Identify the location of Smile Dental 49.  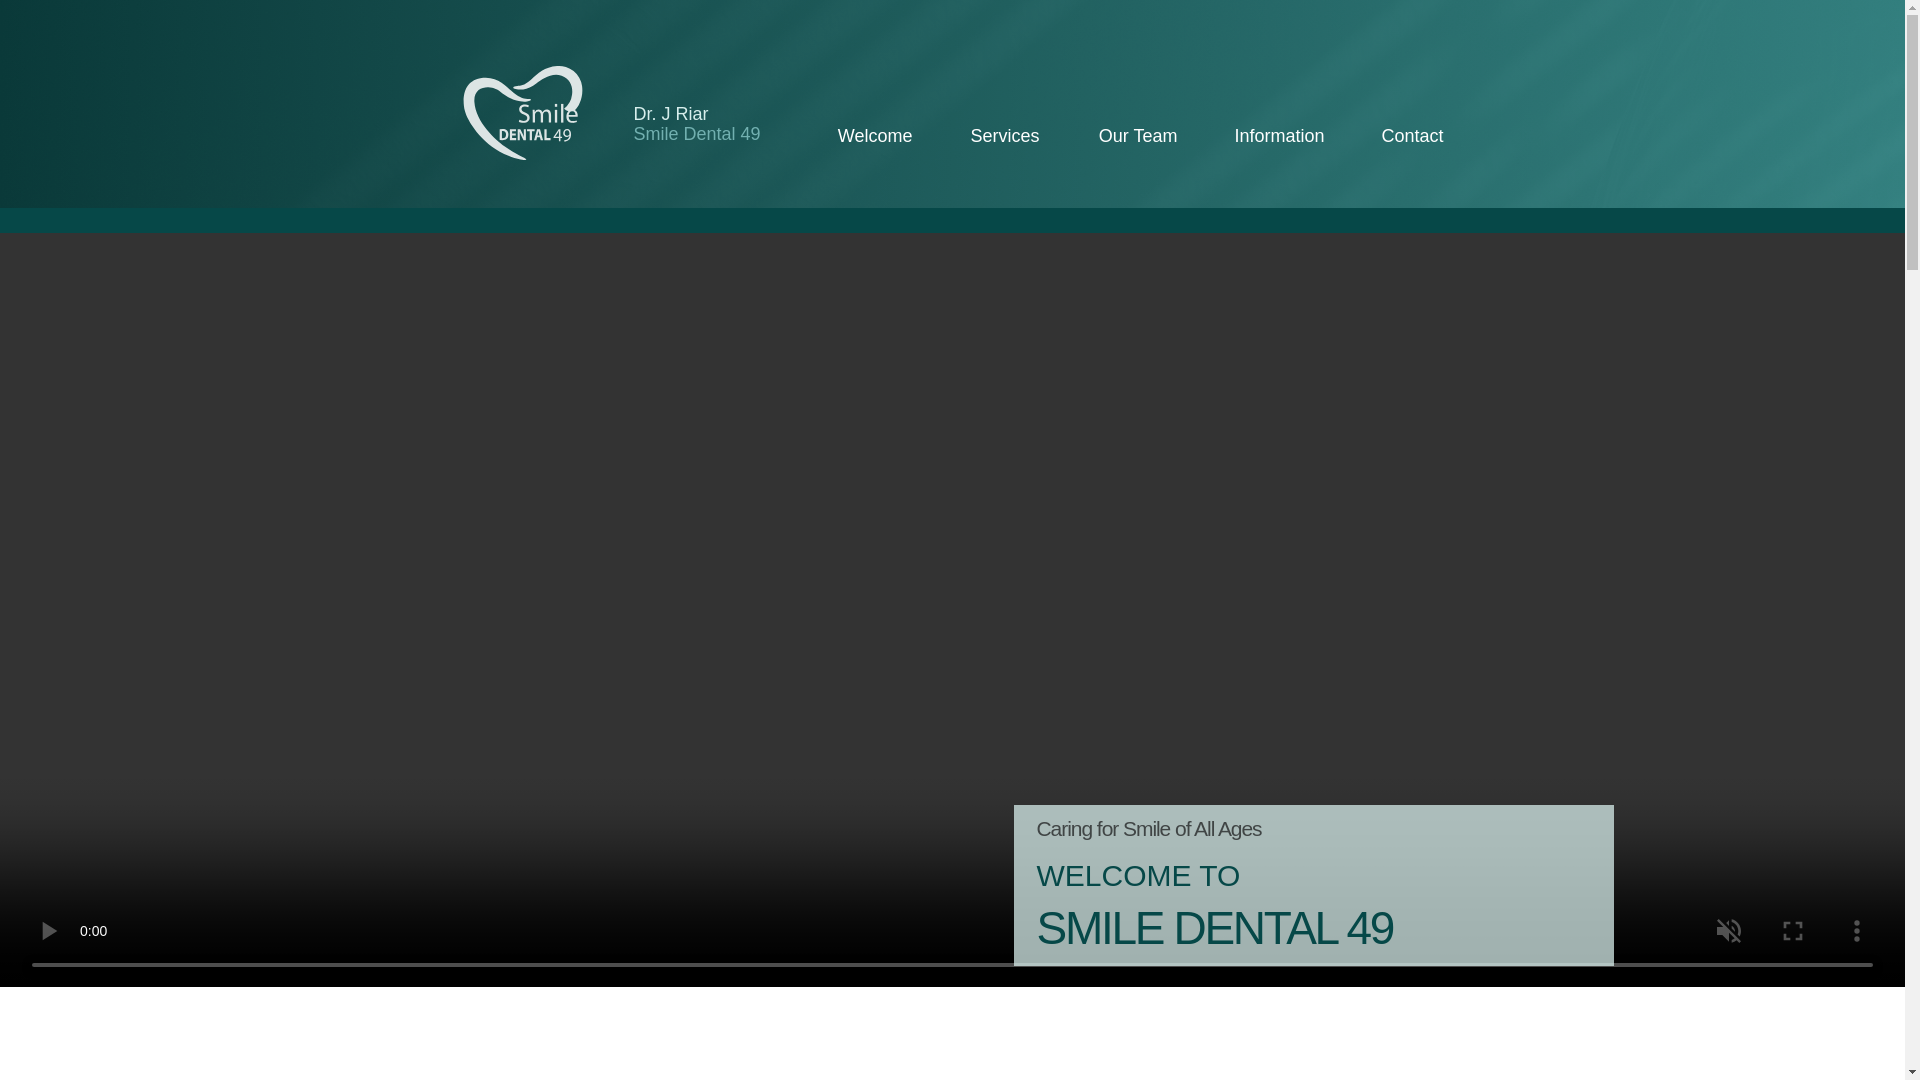
(696, 134).